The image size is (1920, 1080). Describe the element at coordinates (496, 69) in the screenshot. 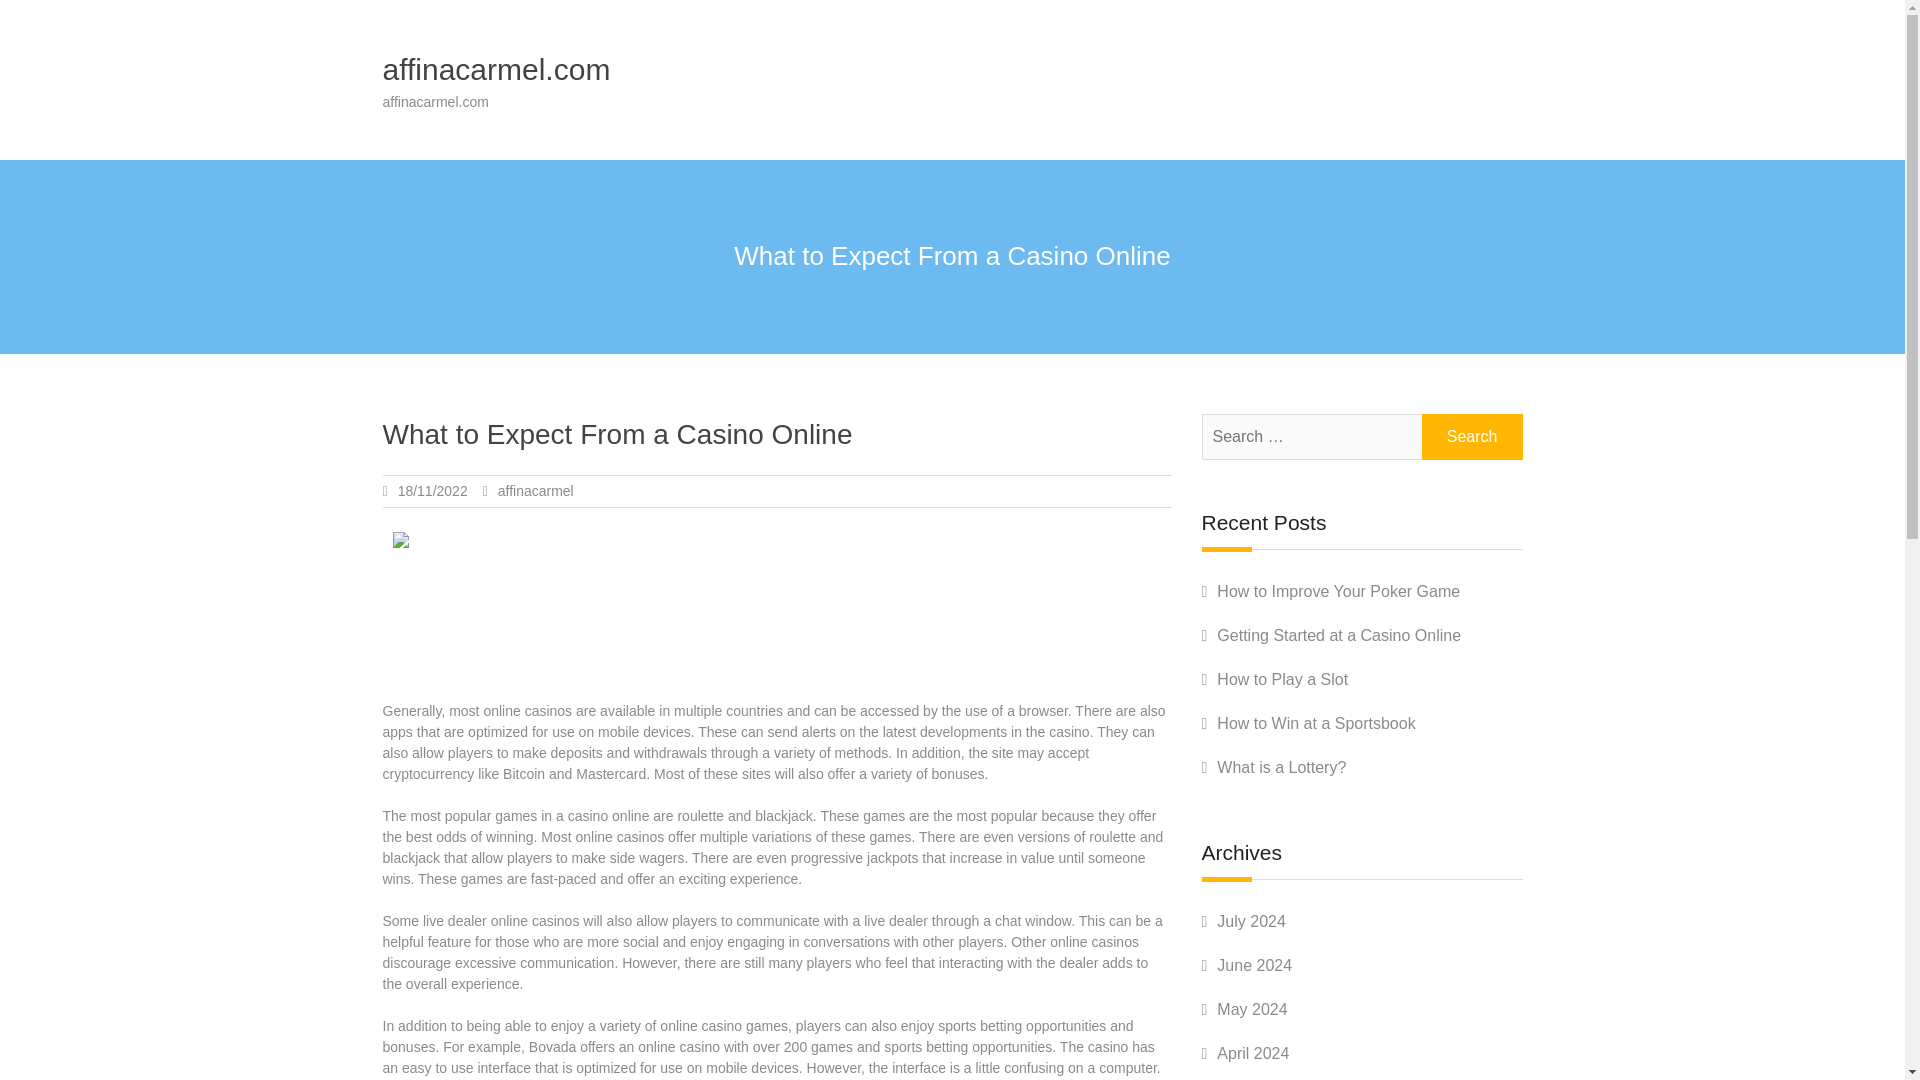

I see `affinacarmel.com` at that location.